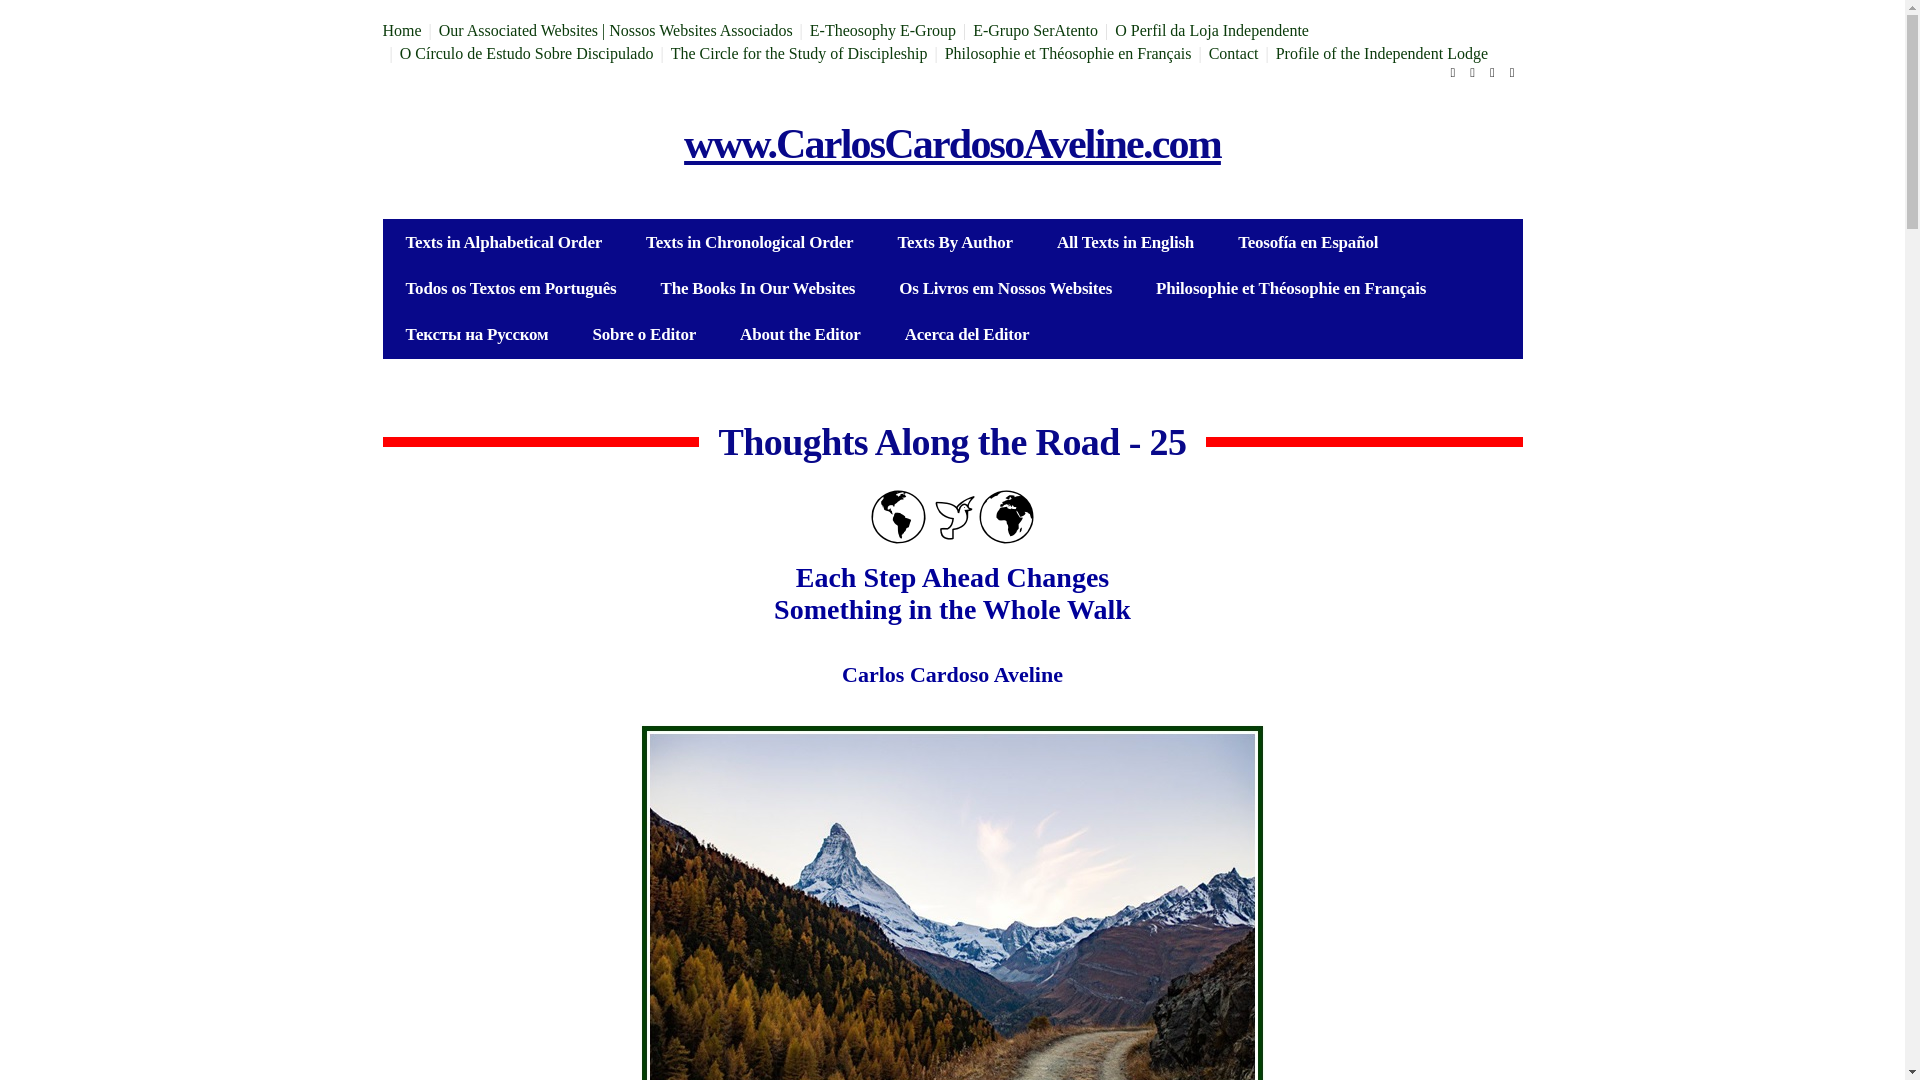 This screenshot has width=1920, height=1080. What do you see at coordinates (883, 30) in the screenshot?
I see `E-Theosophy E-Group` at bounding box center [883, 30].